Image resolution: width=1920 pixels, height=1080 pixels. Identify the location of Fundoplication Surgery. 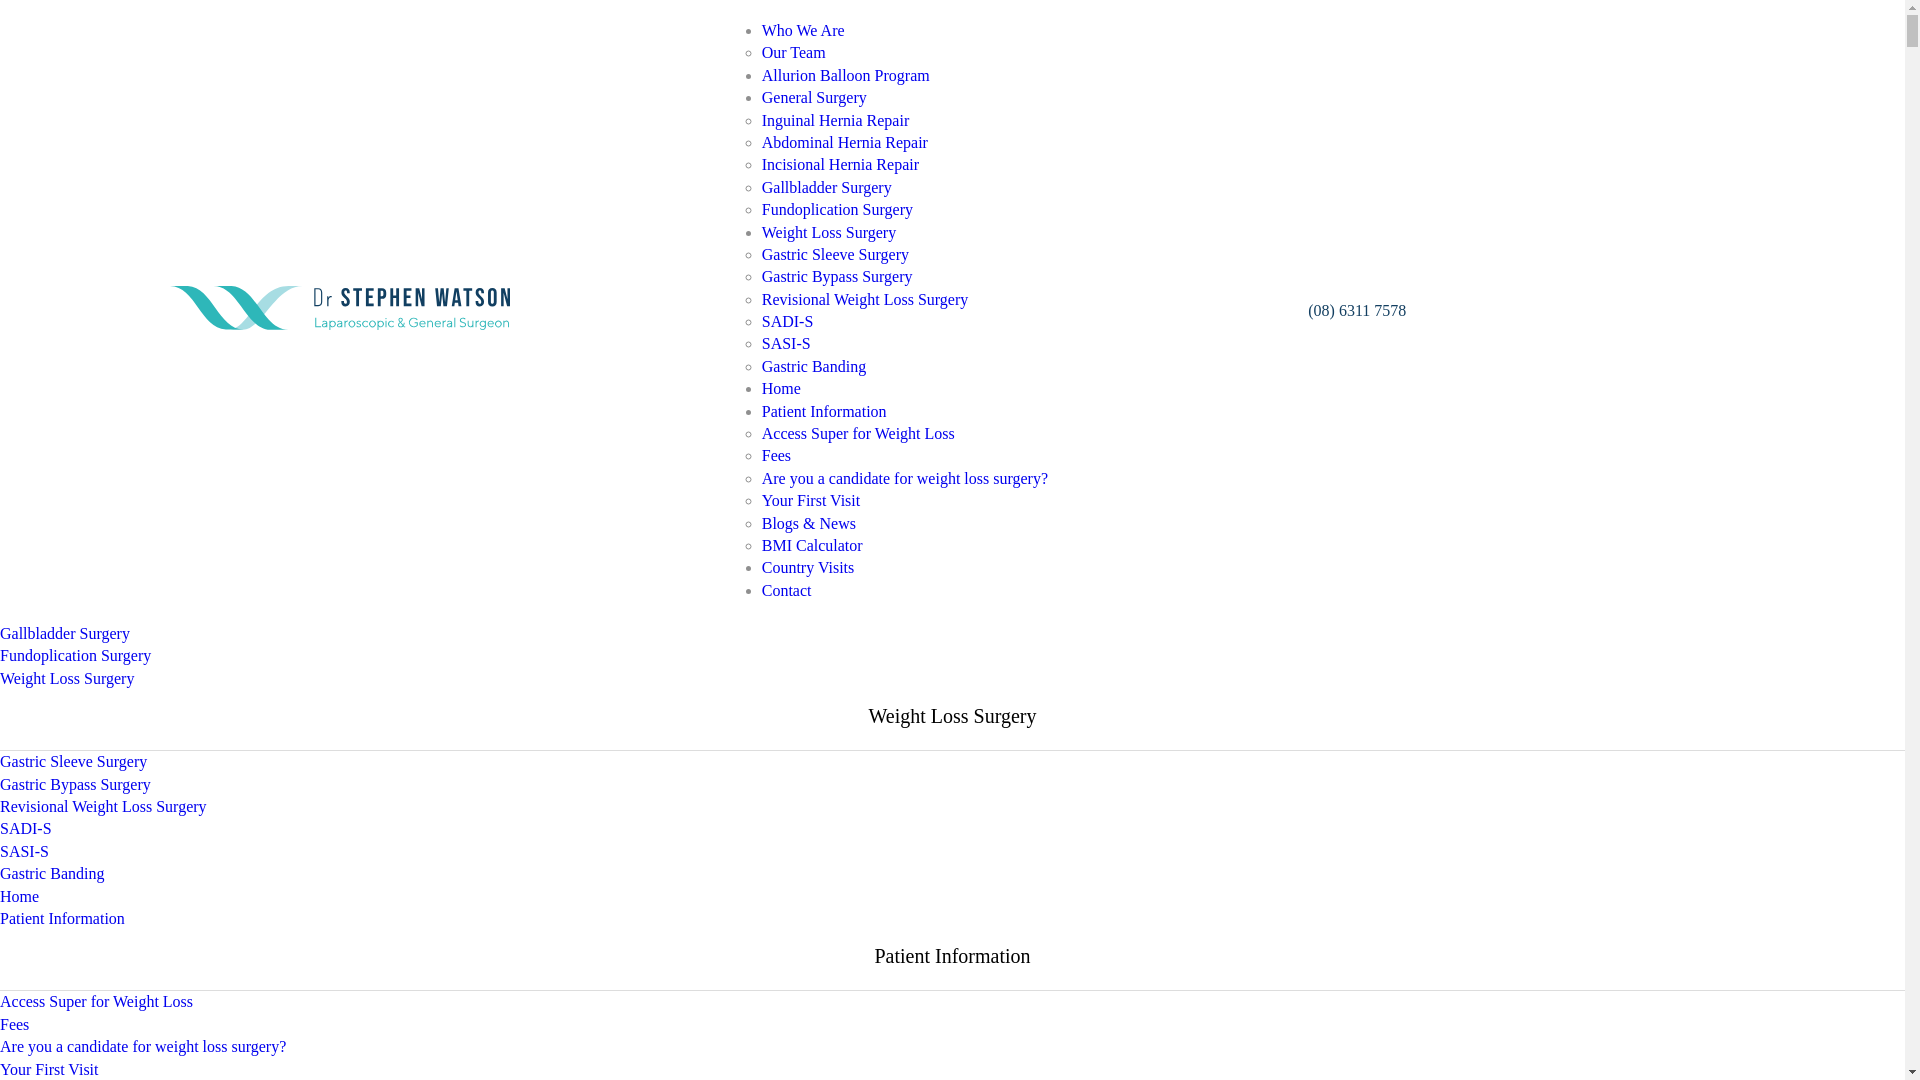
(76, 656).